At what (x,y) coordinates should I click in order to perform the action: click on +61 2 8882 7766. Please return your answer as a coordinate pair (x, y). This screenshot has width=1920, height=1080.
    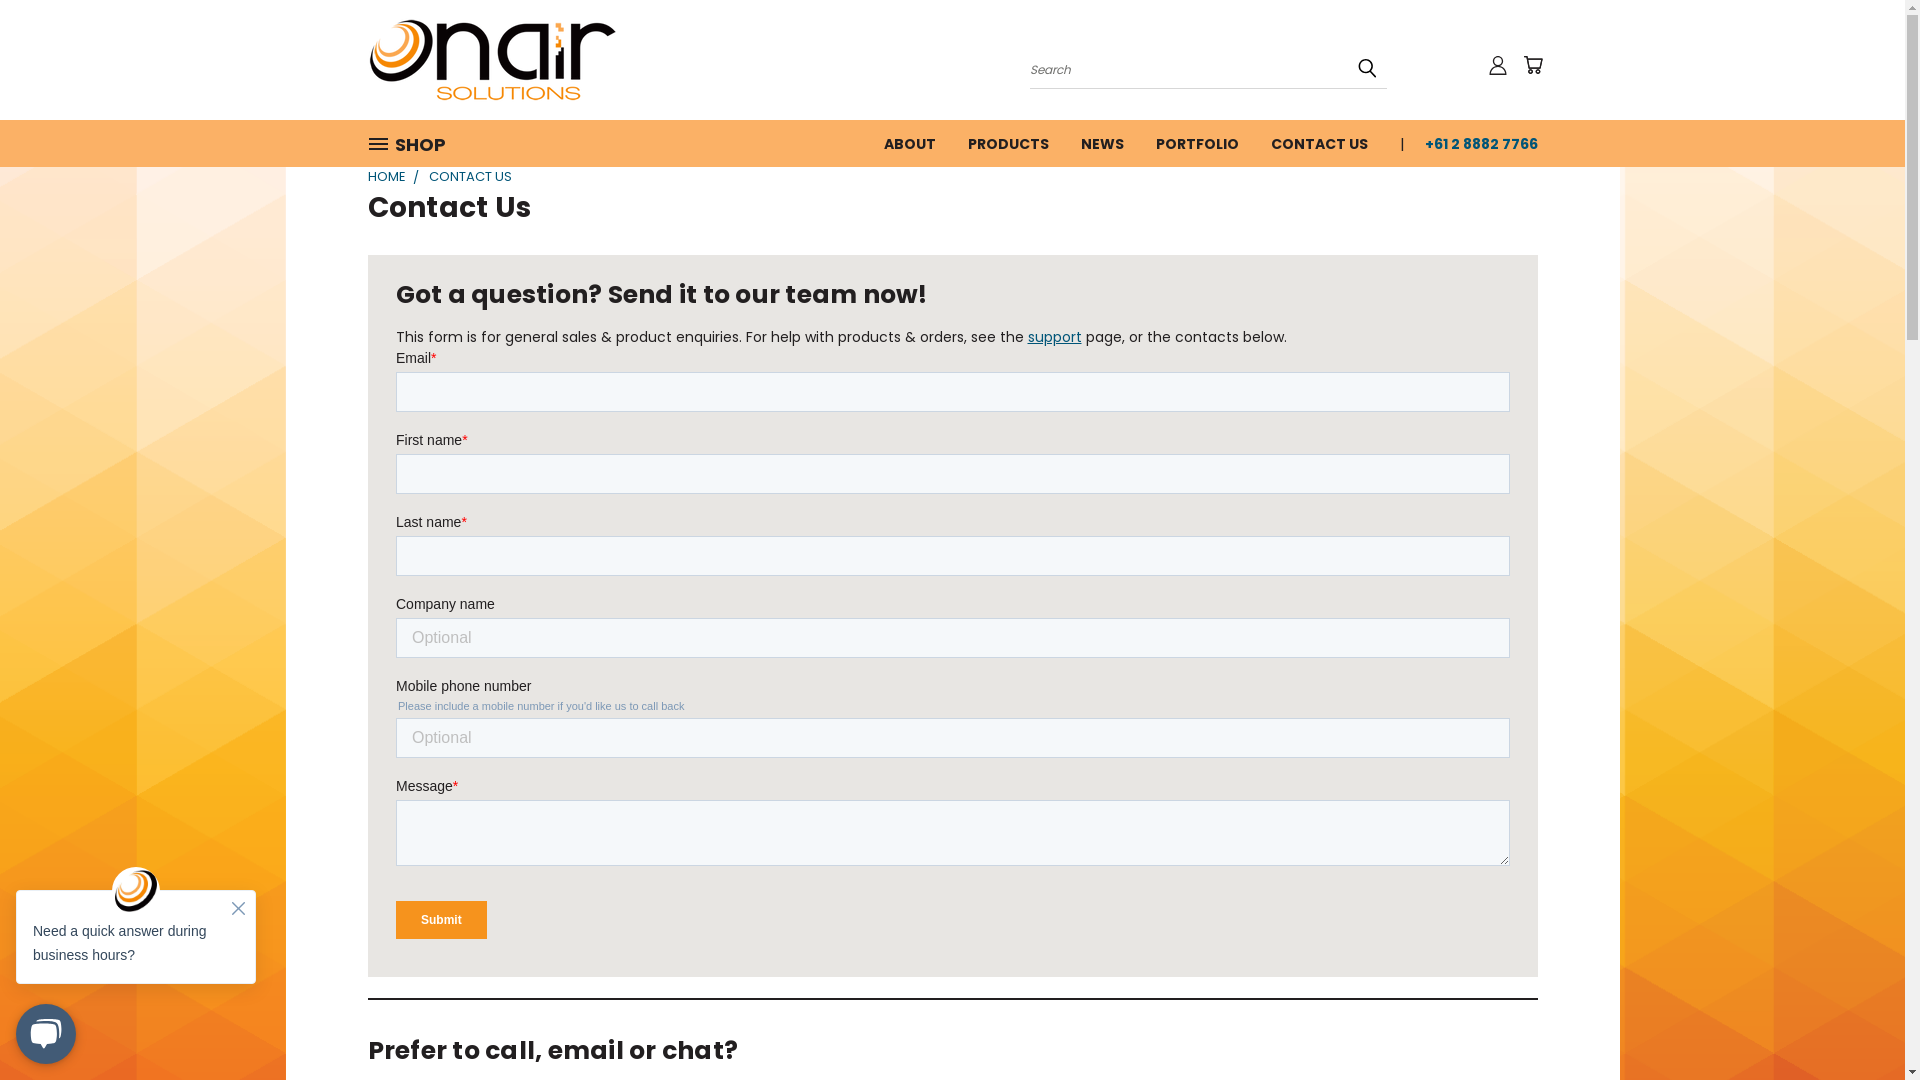
    Looking at the image, I should click on (1472, 142).